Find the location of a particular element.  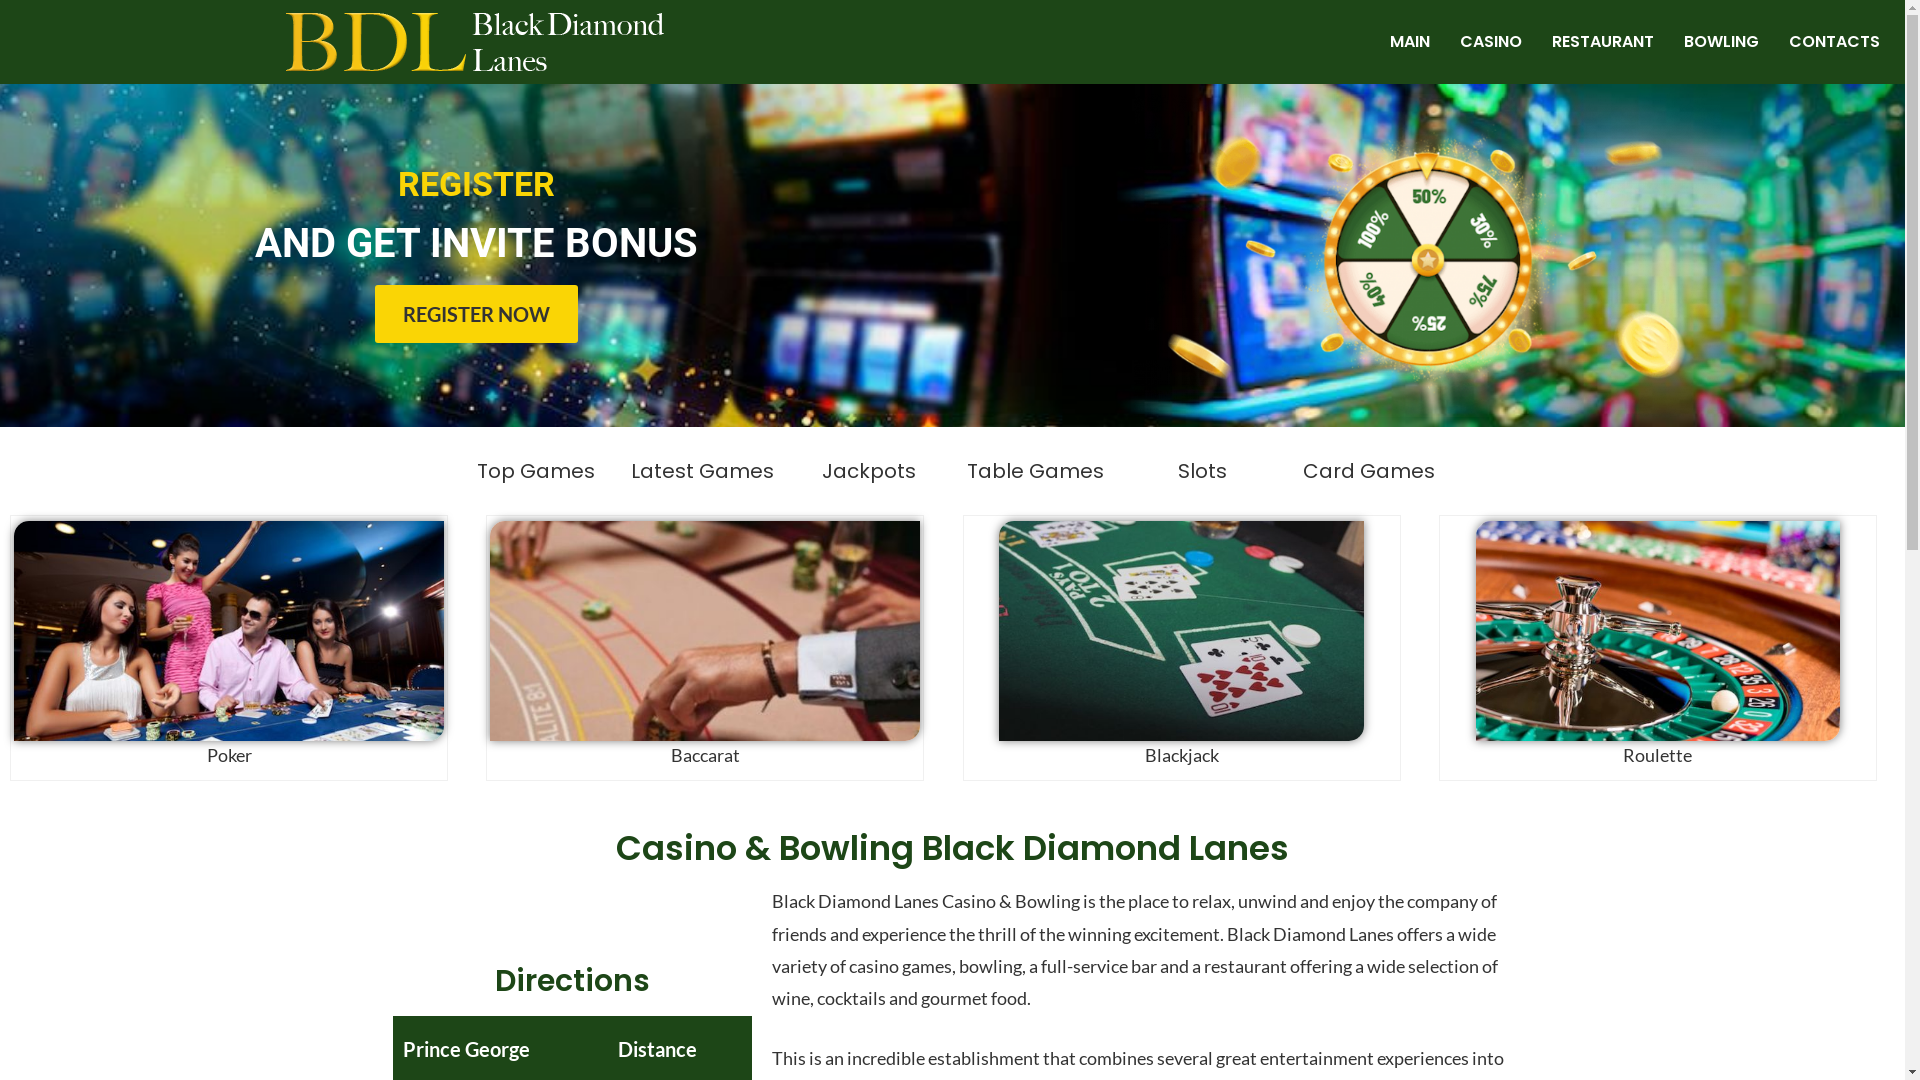

REGISTER NOW is located at coordinates (476, 314).